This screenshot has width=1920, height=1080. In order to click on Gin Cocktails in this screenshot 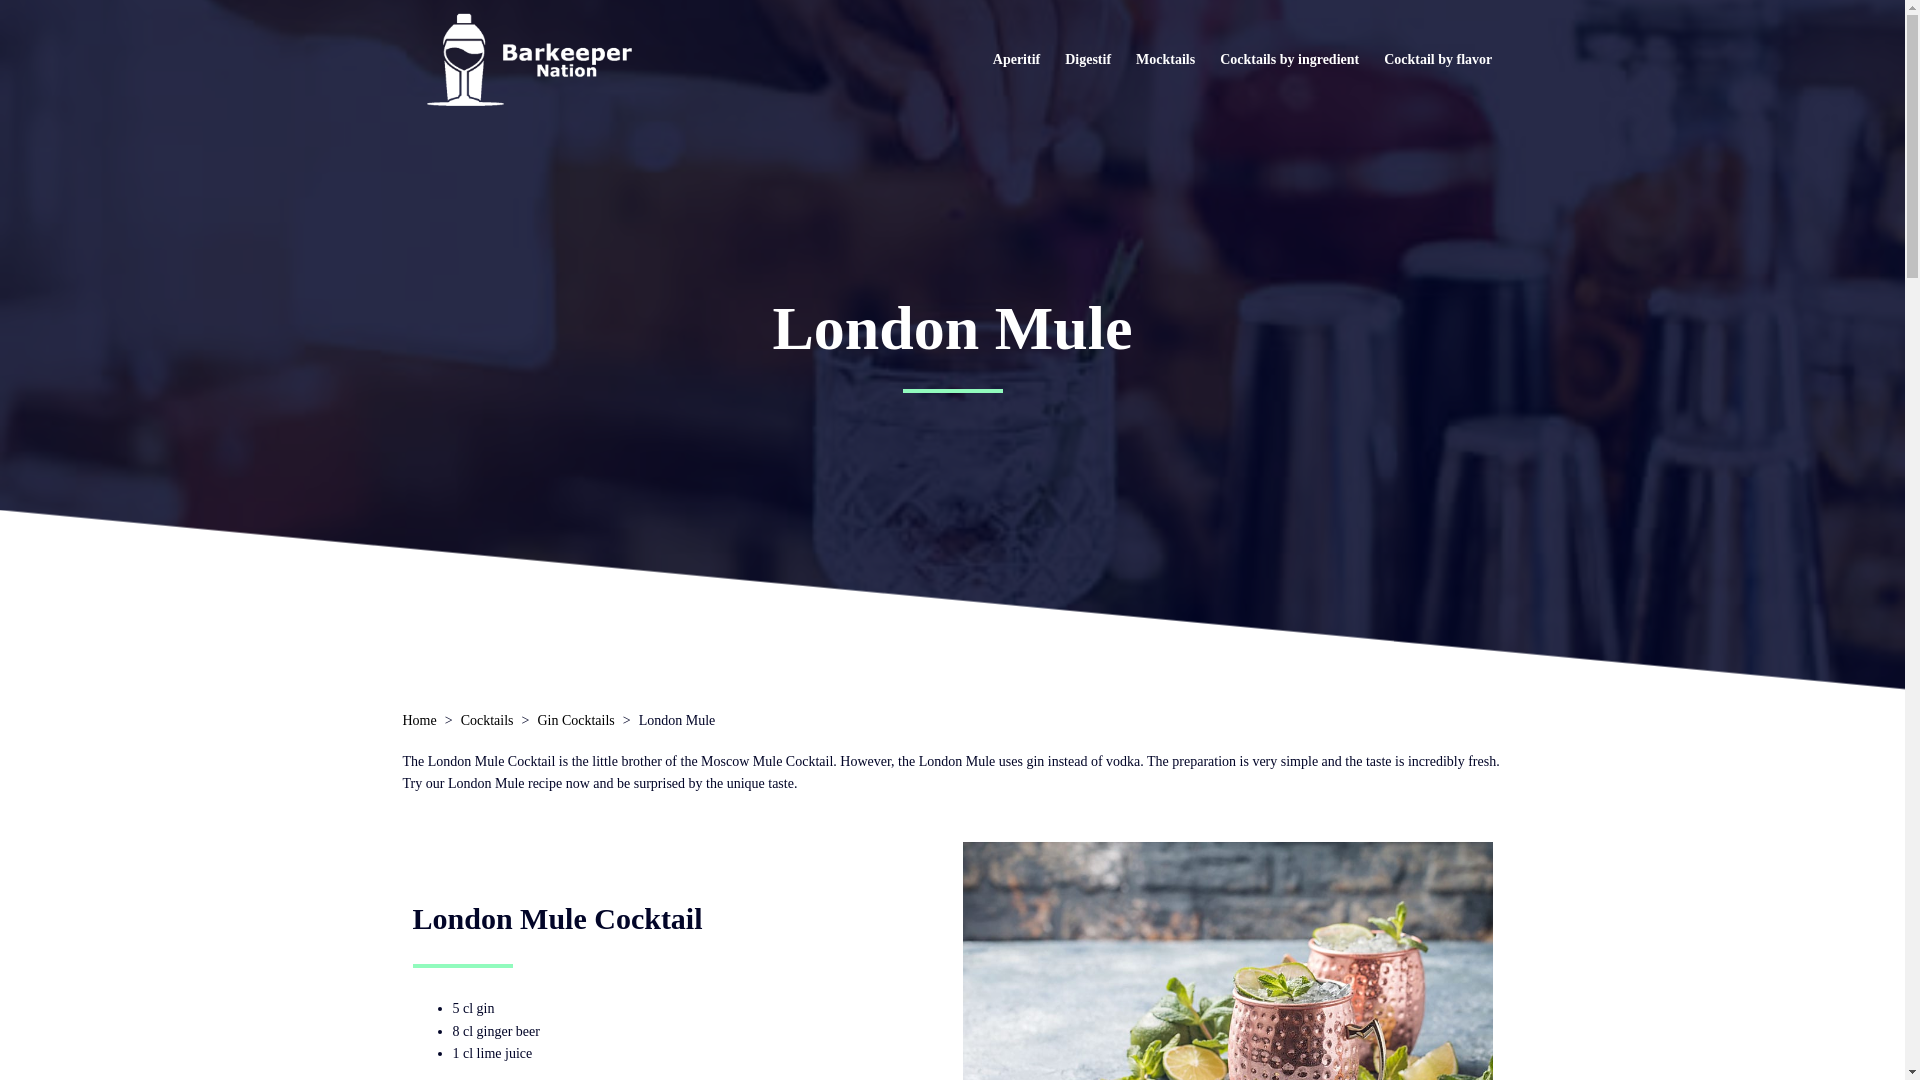, I will do `click(576, 720)`.